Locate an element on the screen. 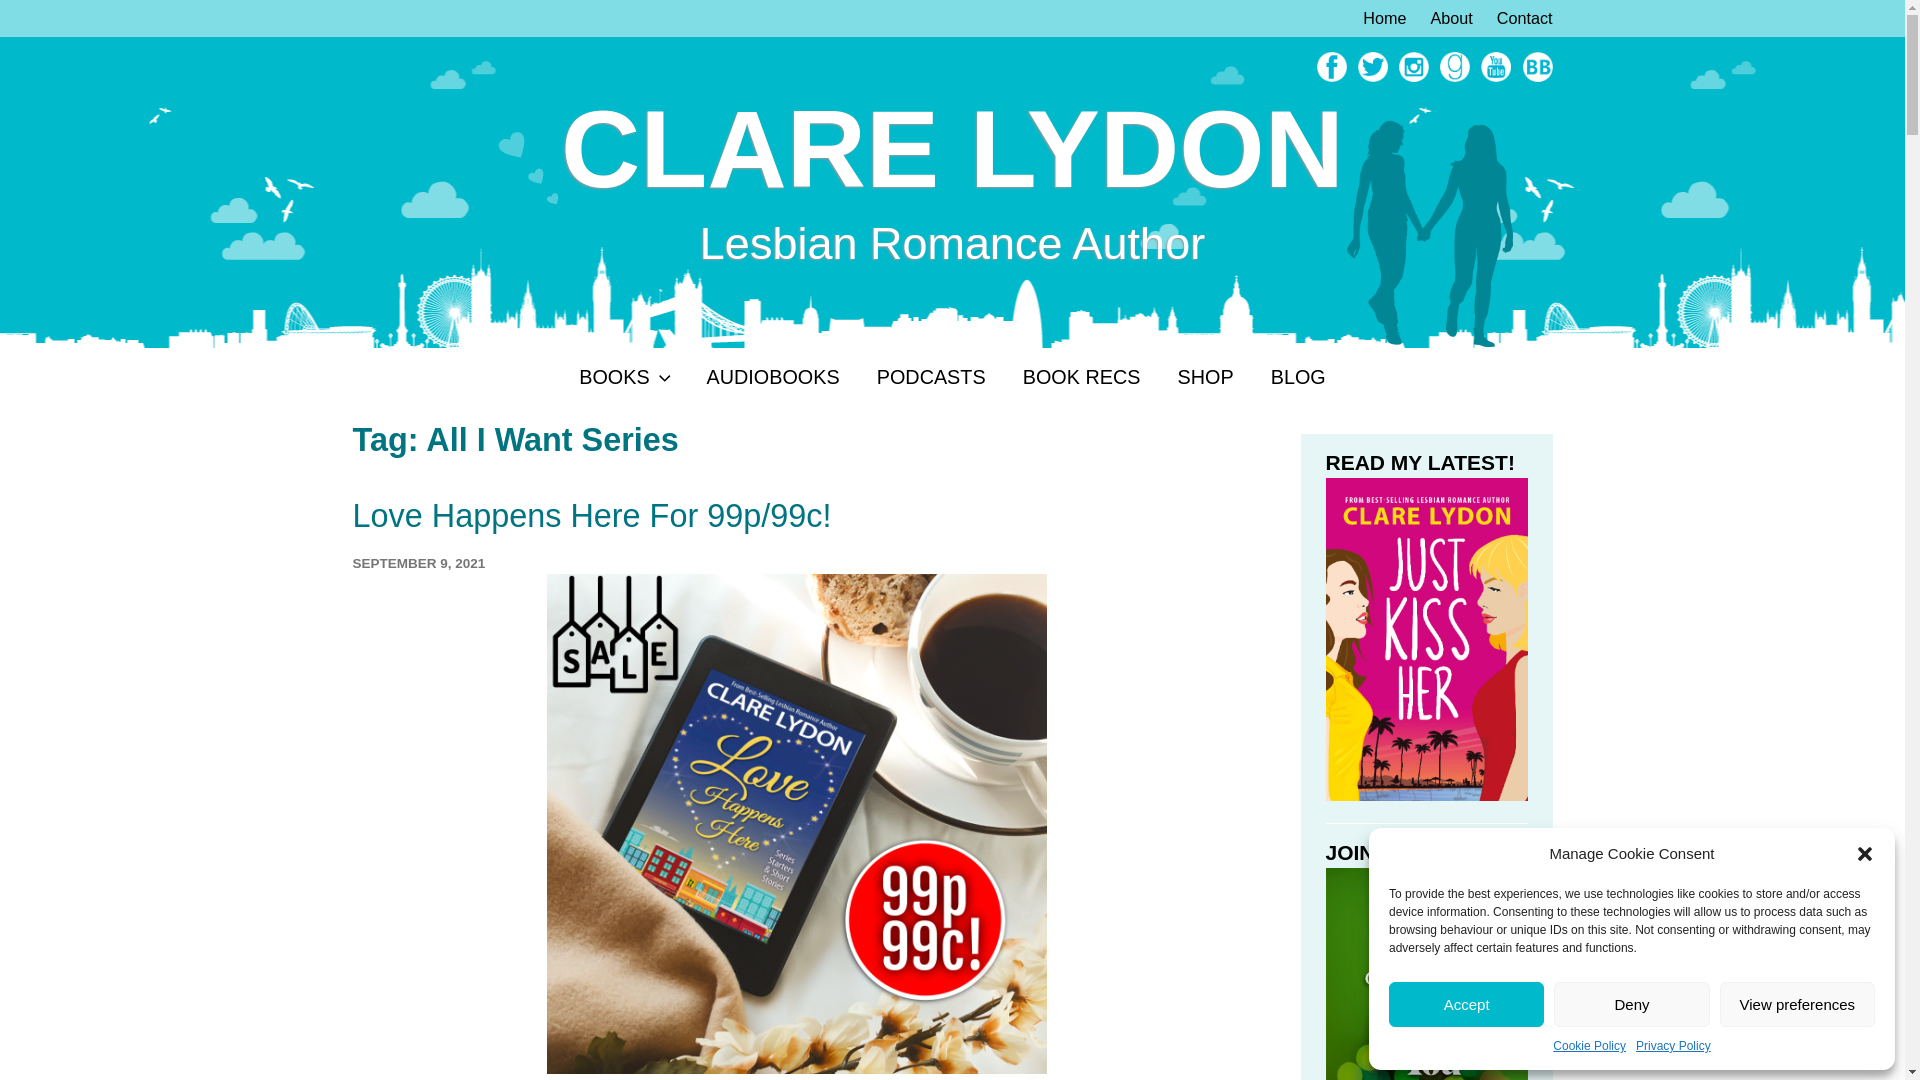  PODCASTS is located at coordinates (930, 378).